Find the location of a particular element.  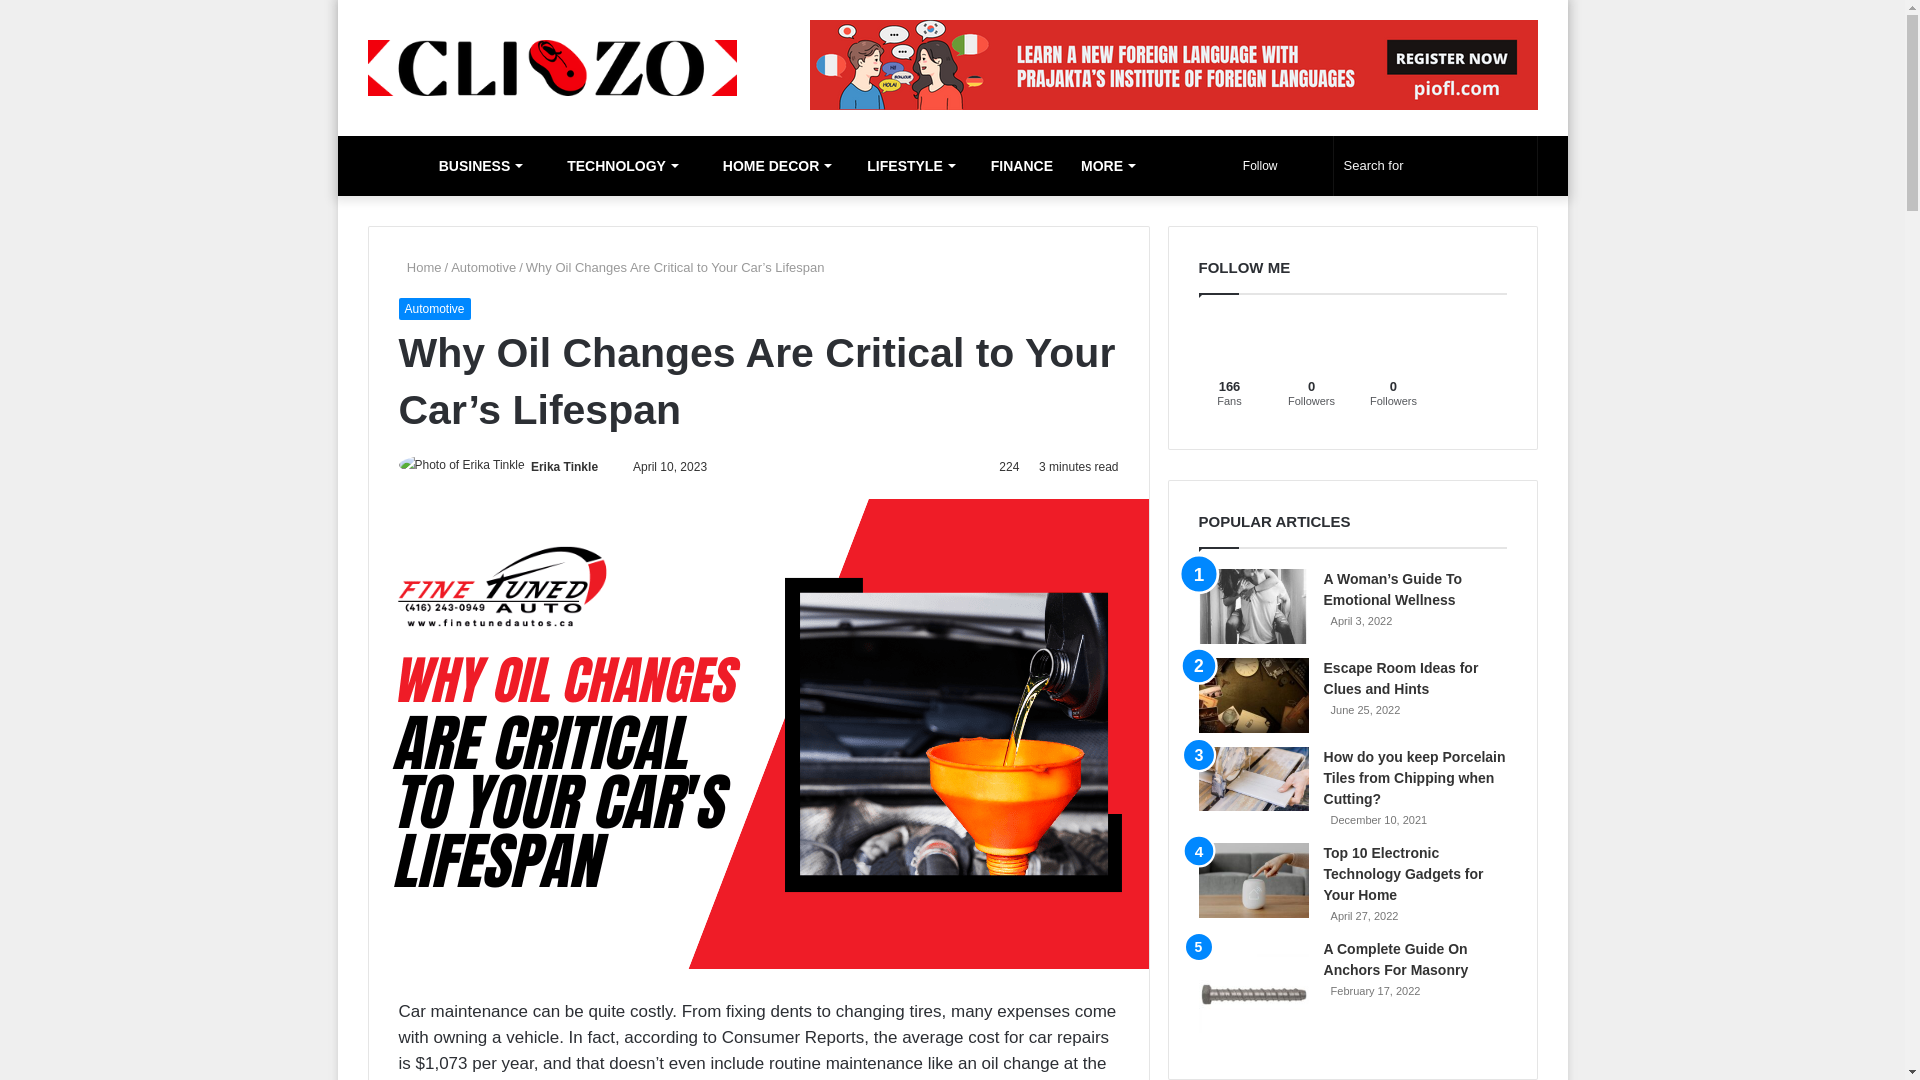

HOME is located at coordinates (392, 166).